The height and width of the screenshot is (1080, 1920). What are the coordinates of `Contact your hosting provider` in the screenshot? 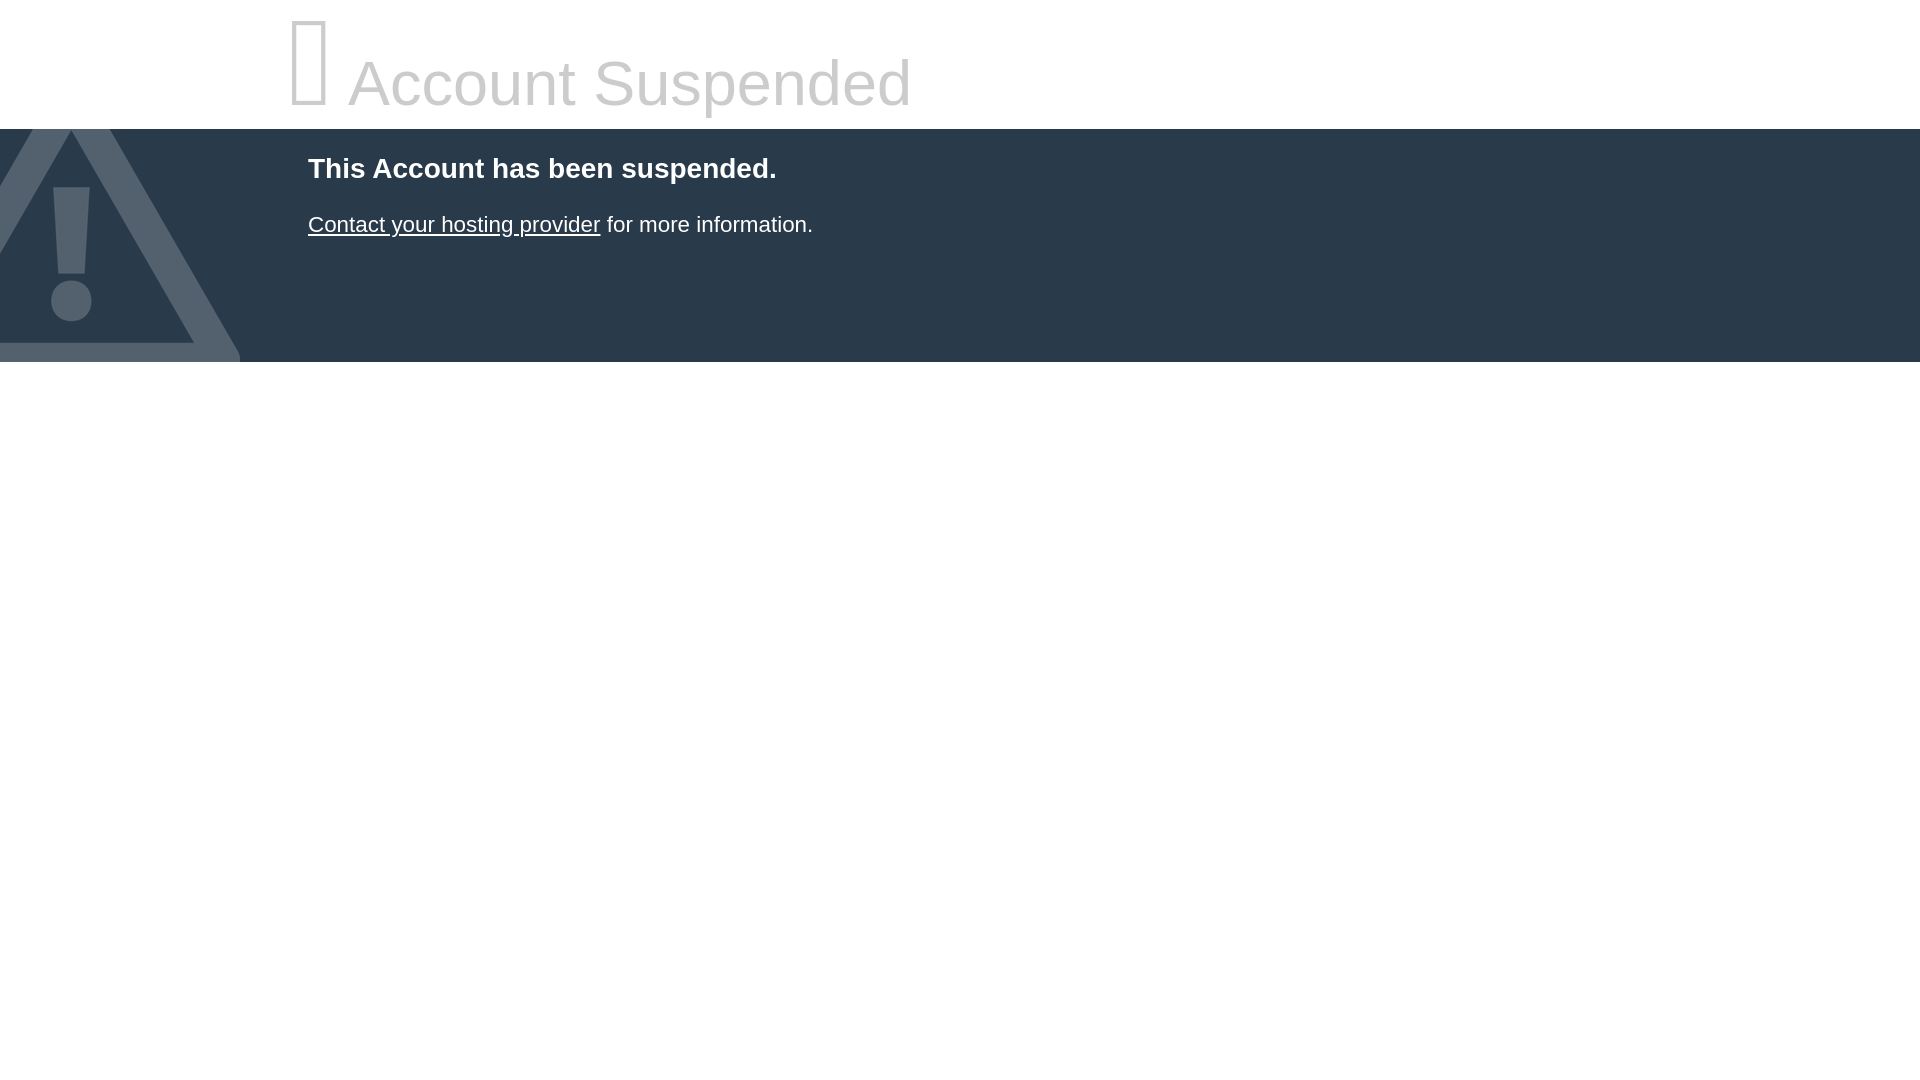 It's located at (453, 224).